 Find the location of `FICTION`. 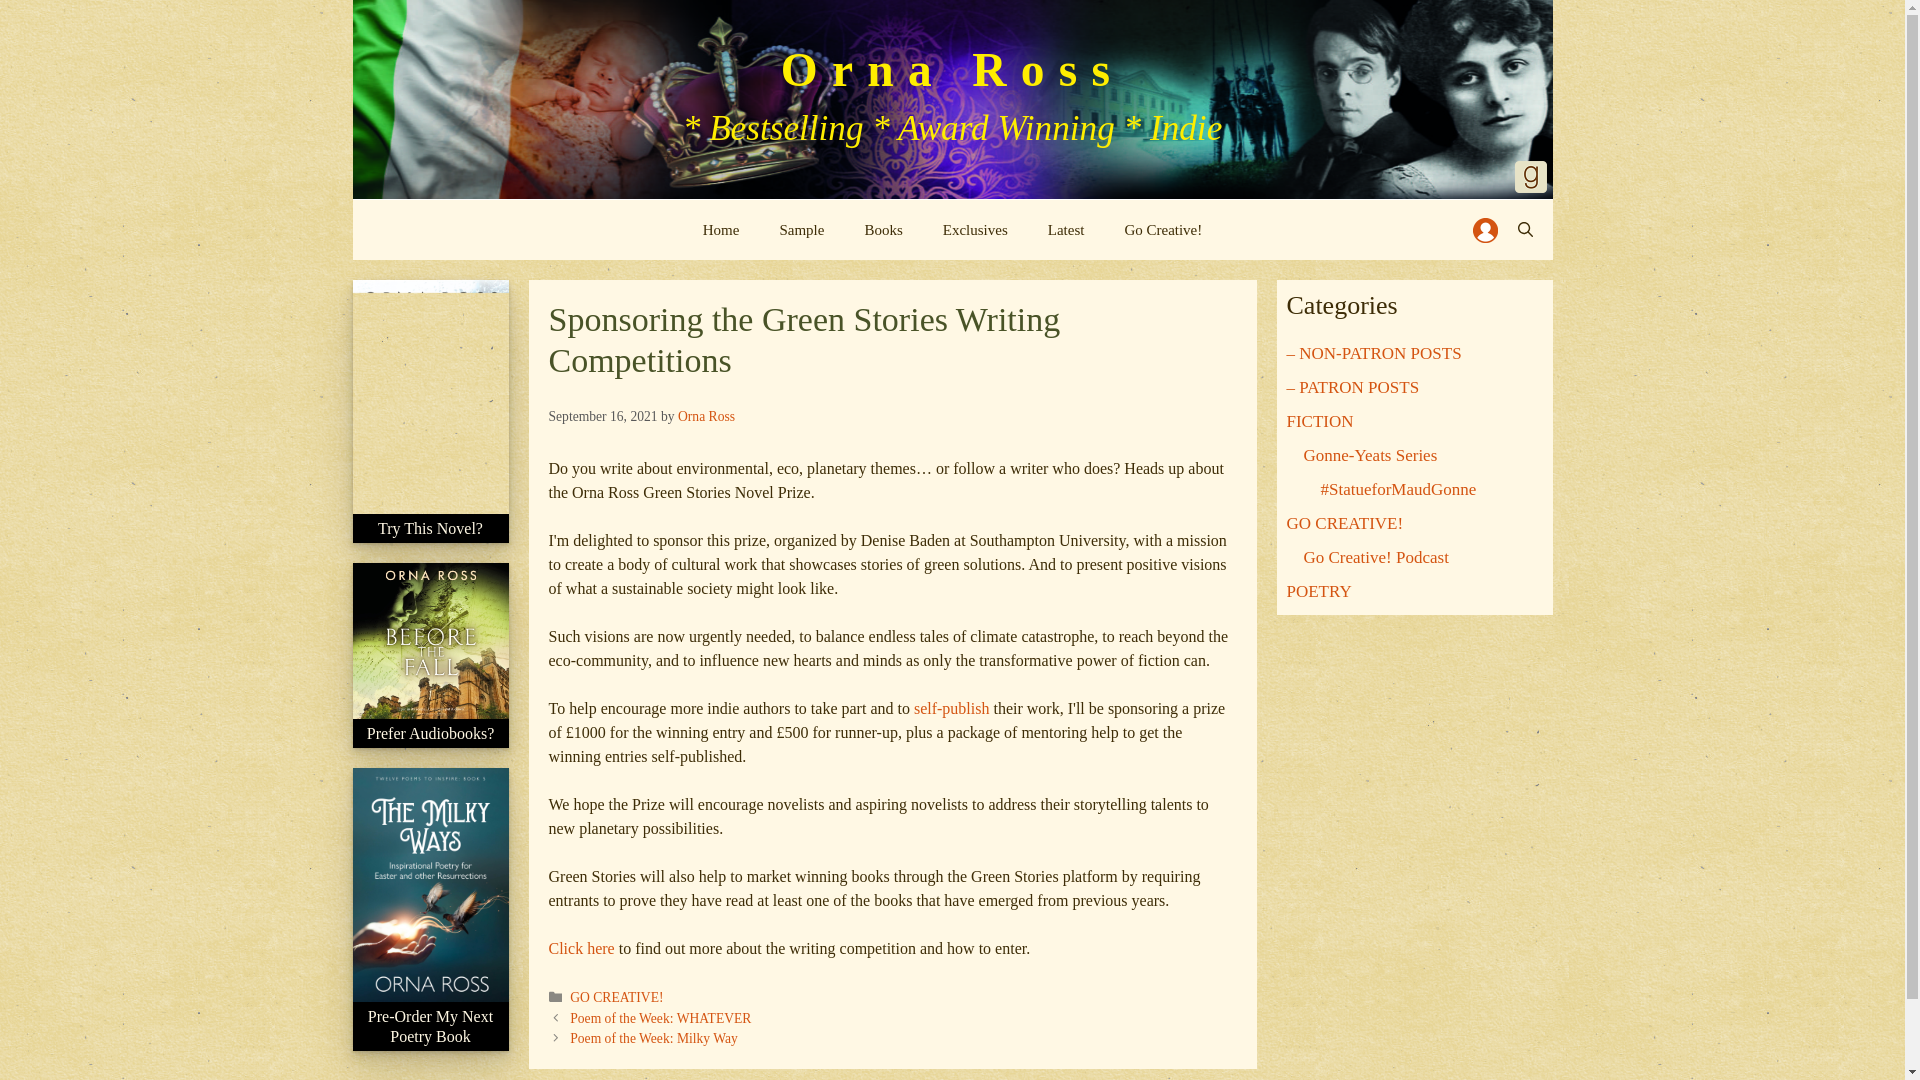

FICTION is located at coordinates (1320, 420).